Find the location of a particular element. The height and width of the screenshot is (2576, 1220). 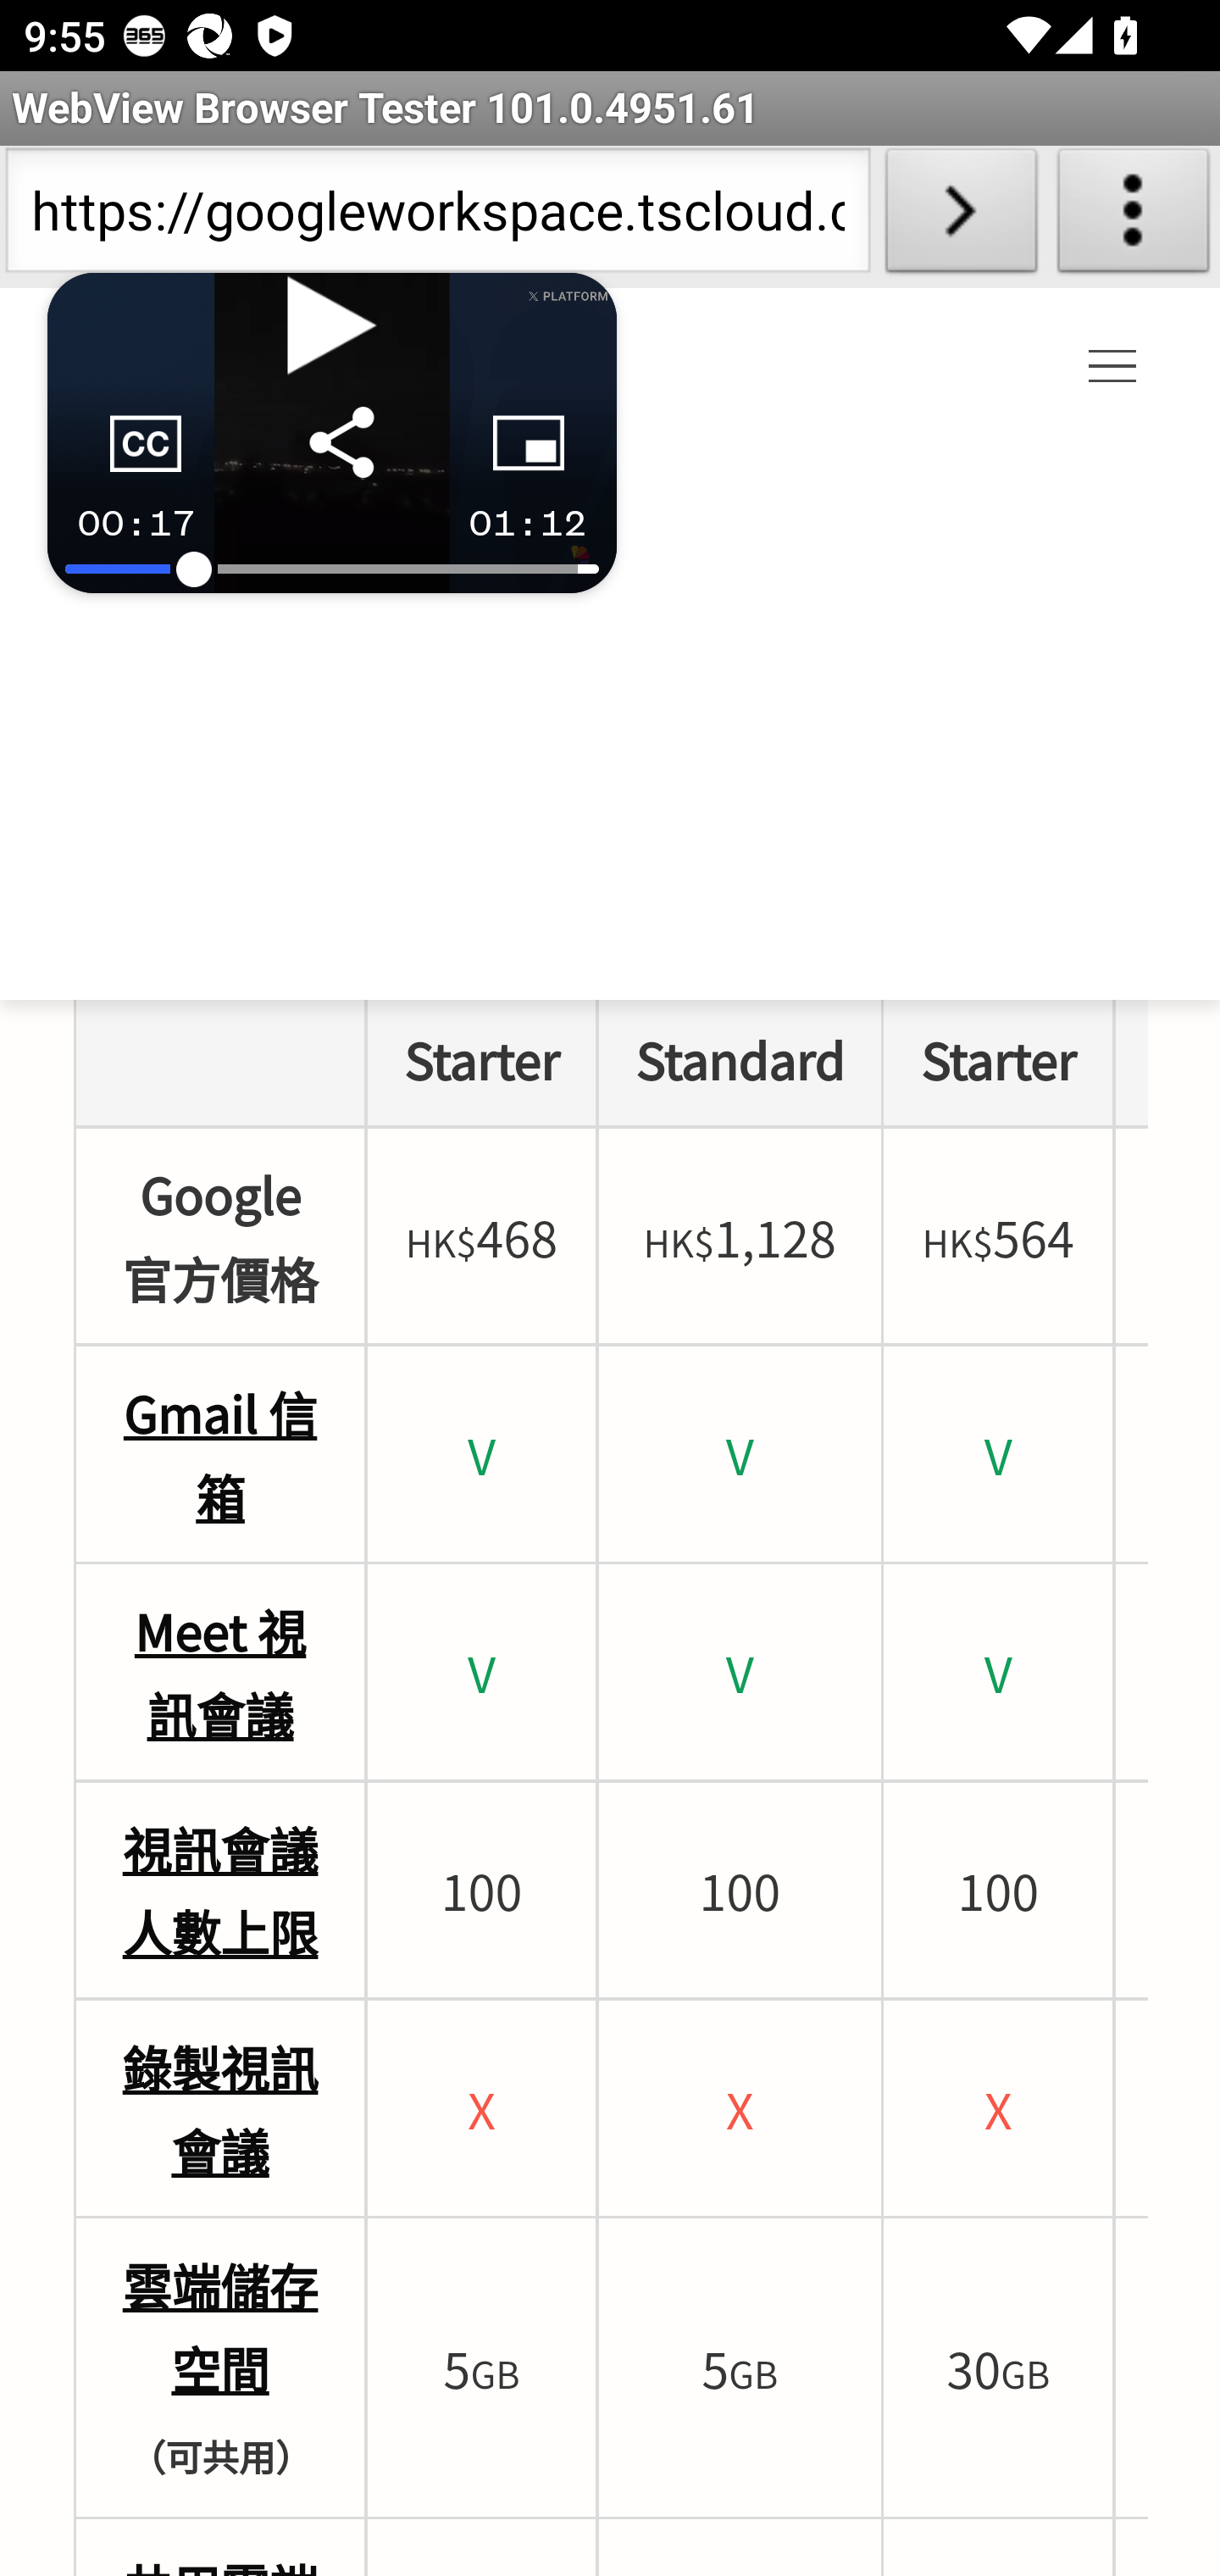

錄製視訊會議 is located at coordinates (220, 2111).